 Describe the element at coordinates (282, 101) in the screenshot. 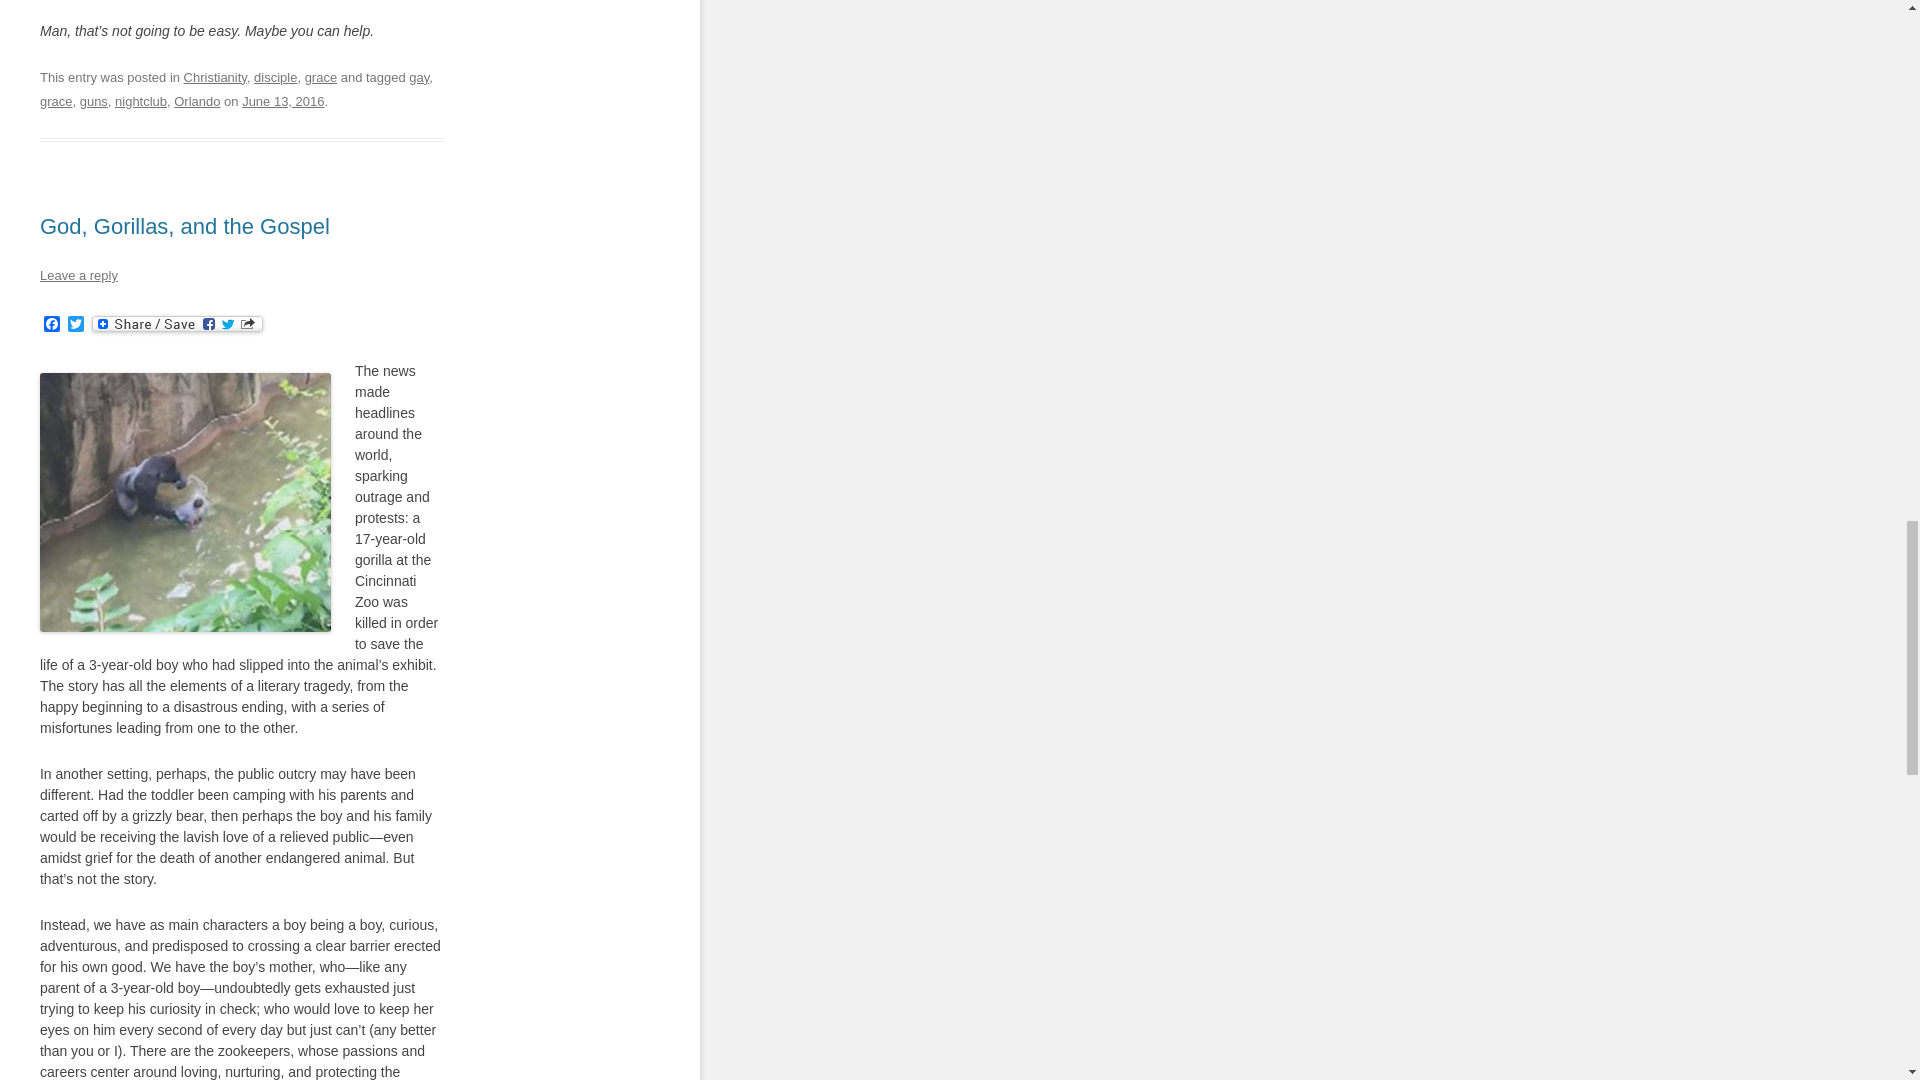

I see `11:21 am` at that location.